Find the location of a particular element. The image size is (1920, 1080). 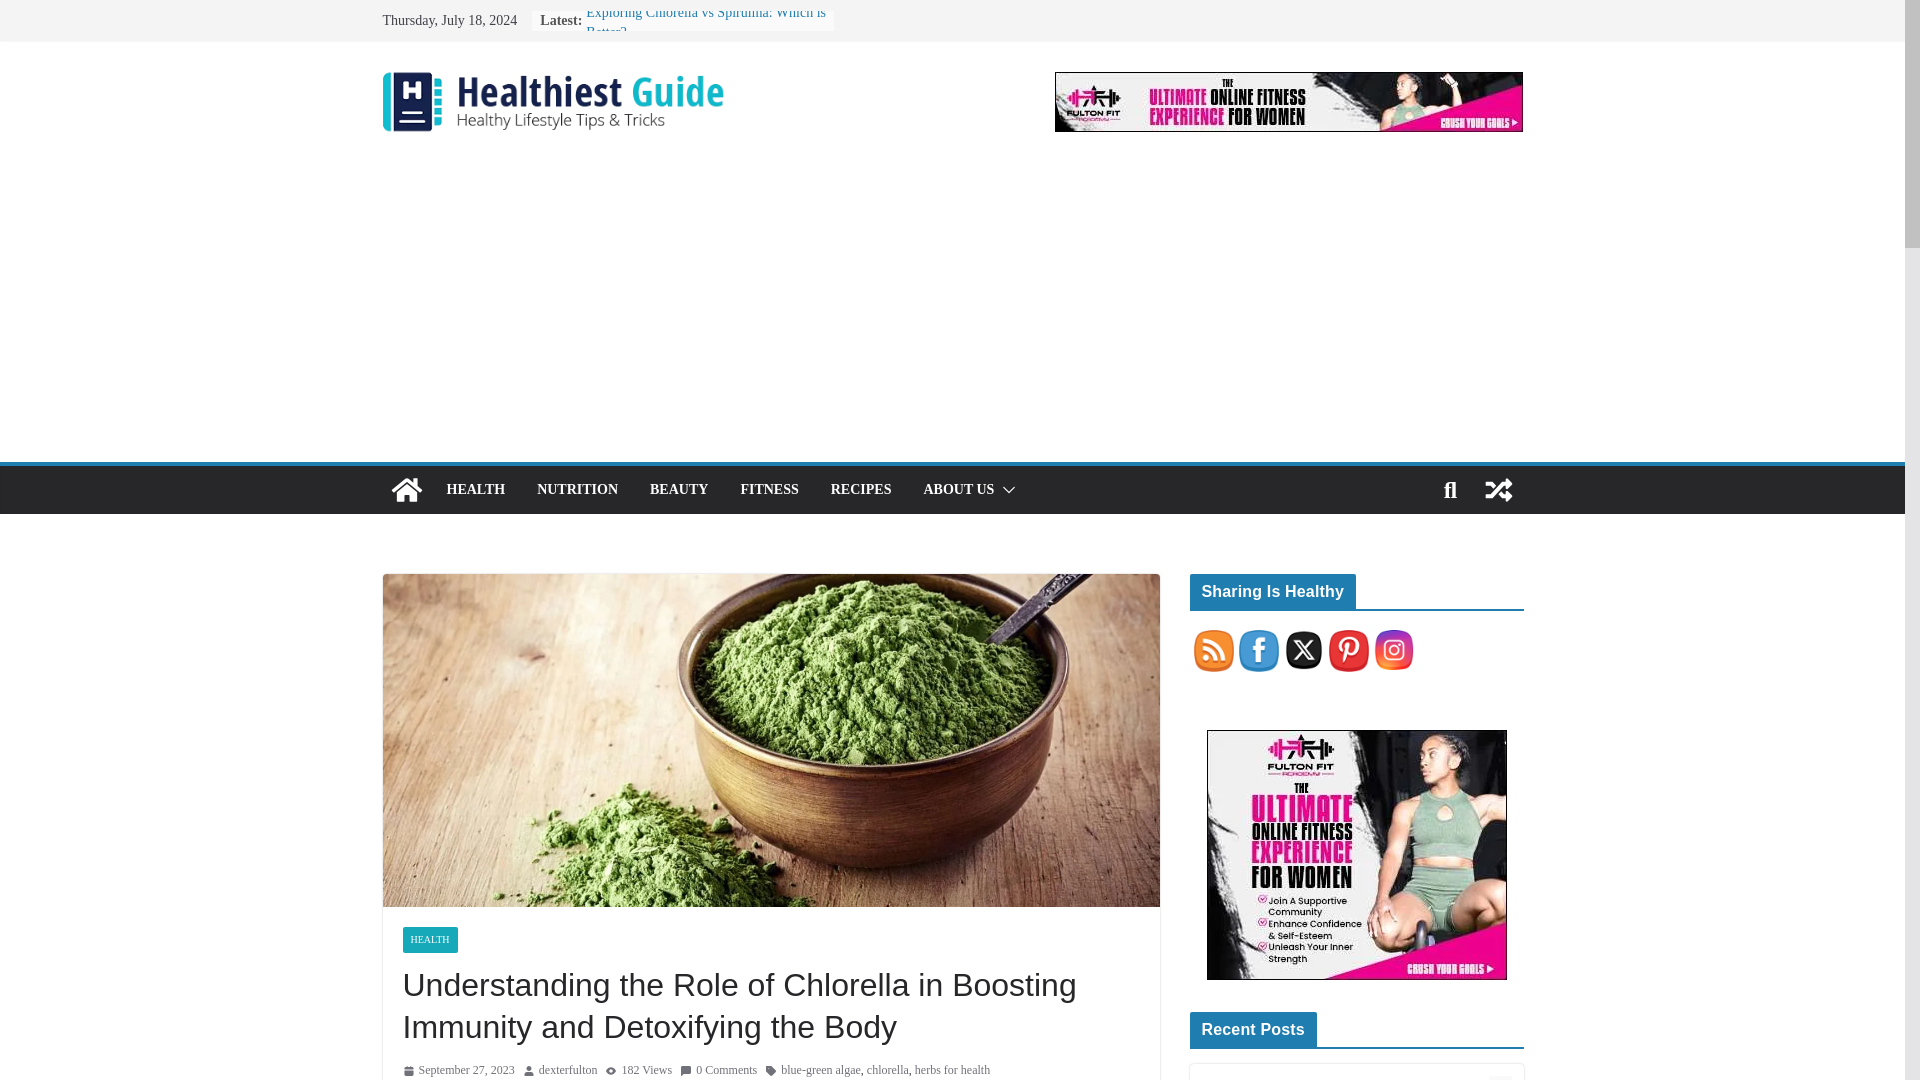

Exploring Chlorella vs Spirulina: Which is Better? is located at coordinates (705, 22).